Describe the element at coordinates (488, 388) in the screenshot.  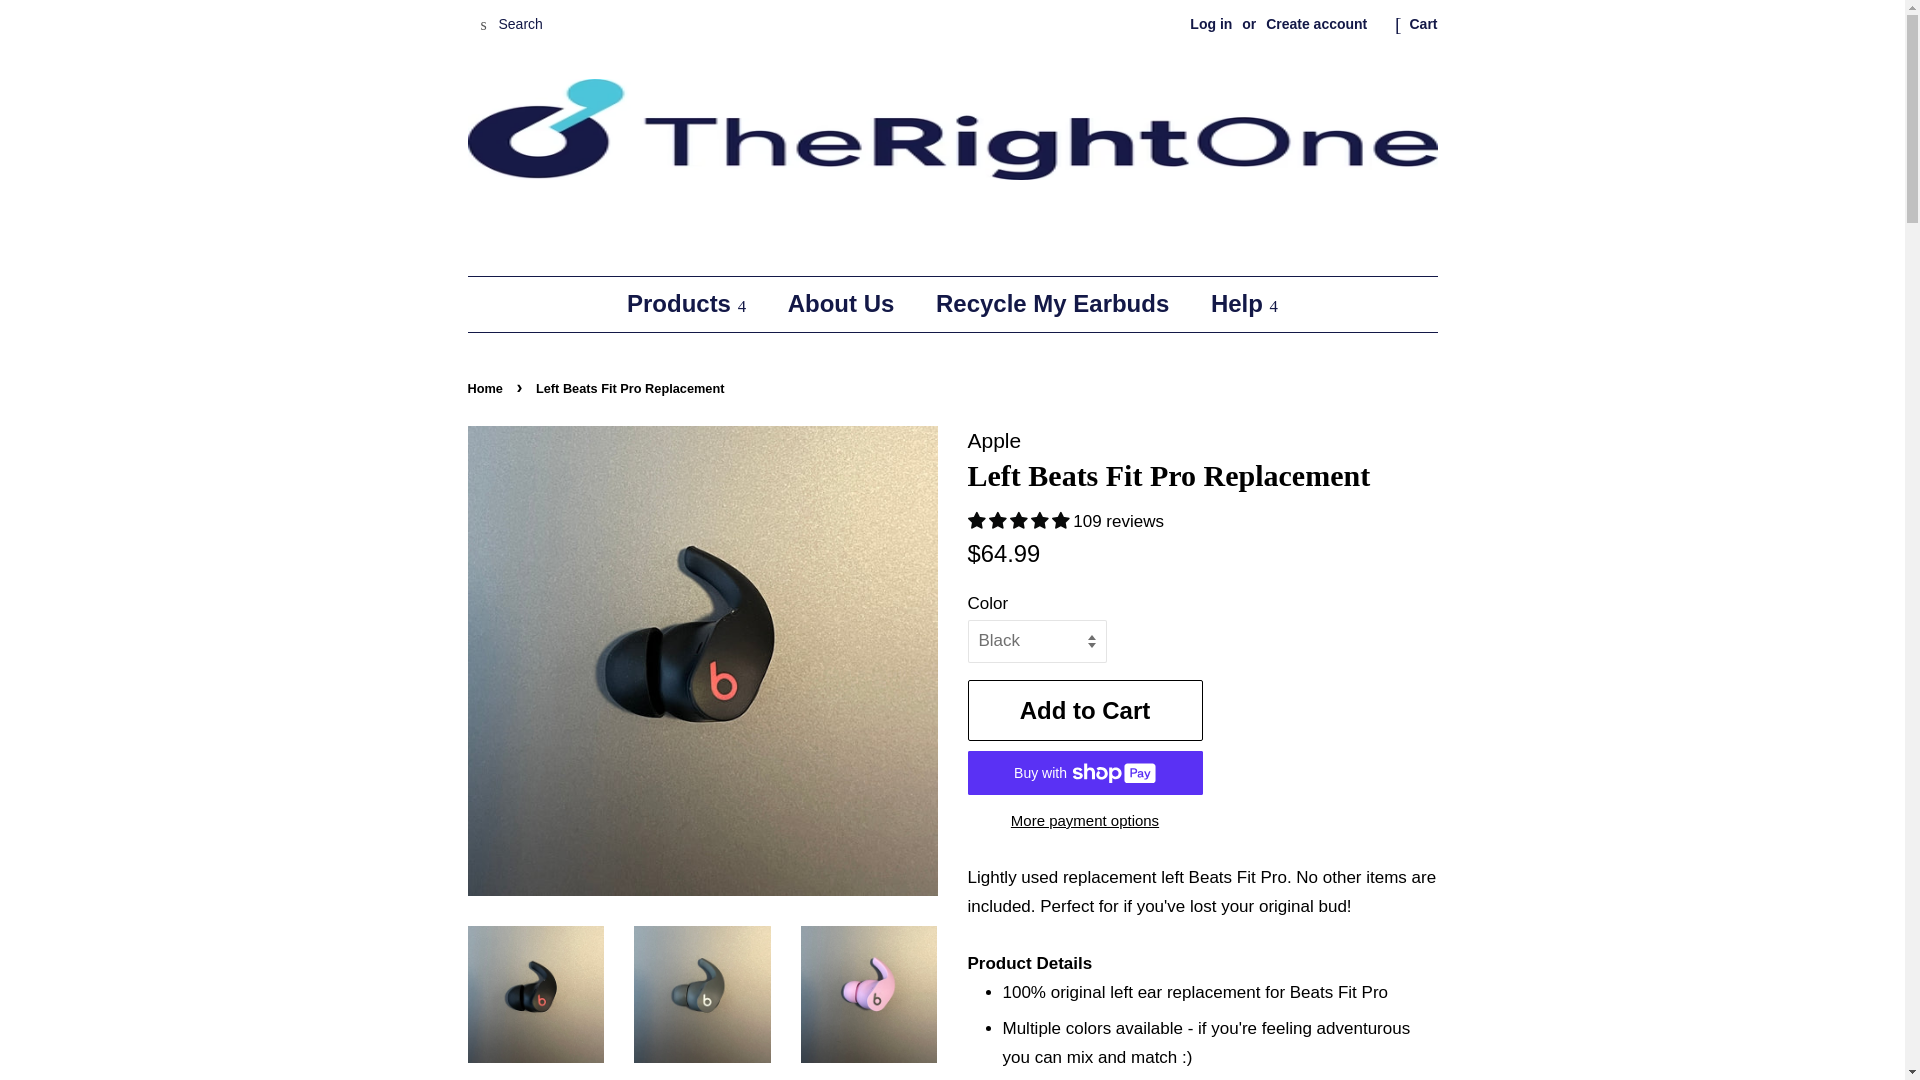
I see `Back to the frontpage` at that location.